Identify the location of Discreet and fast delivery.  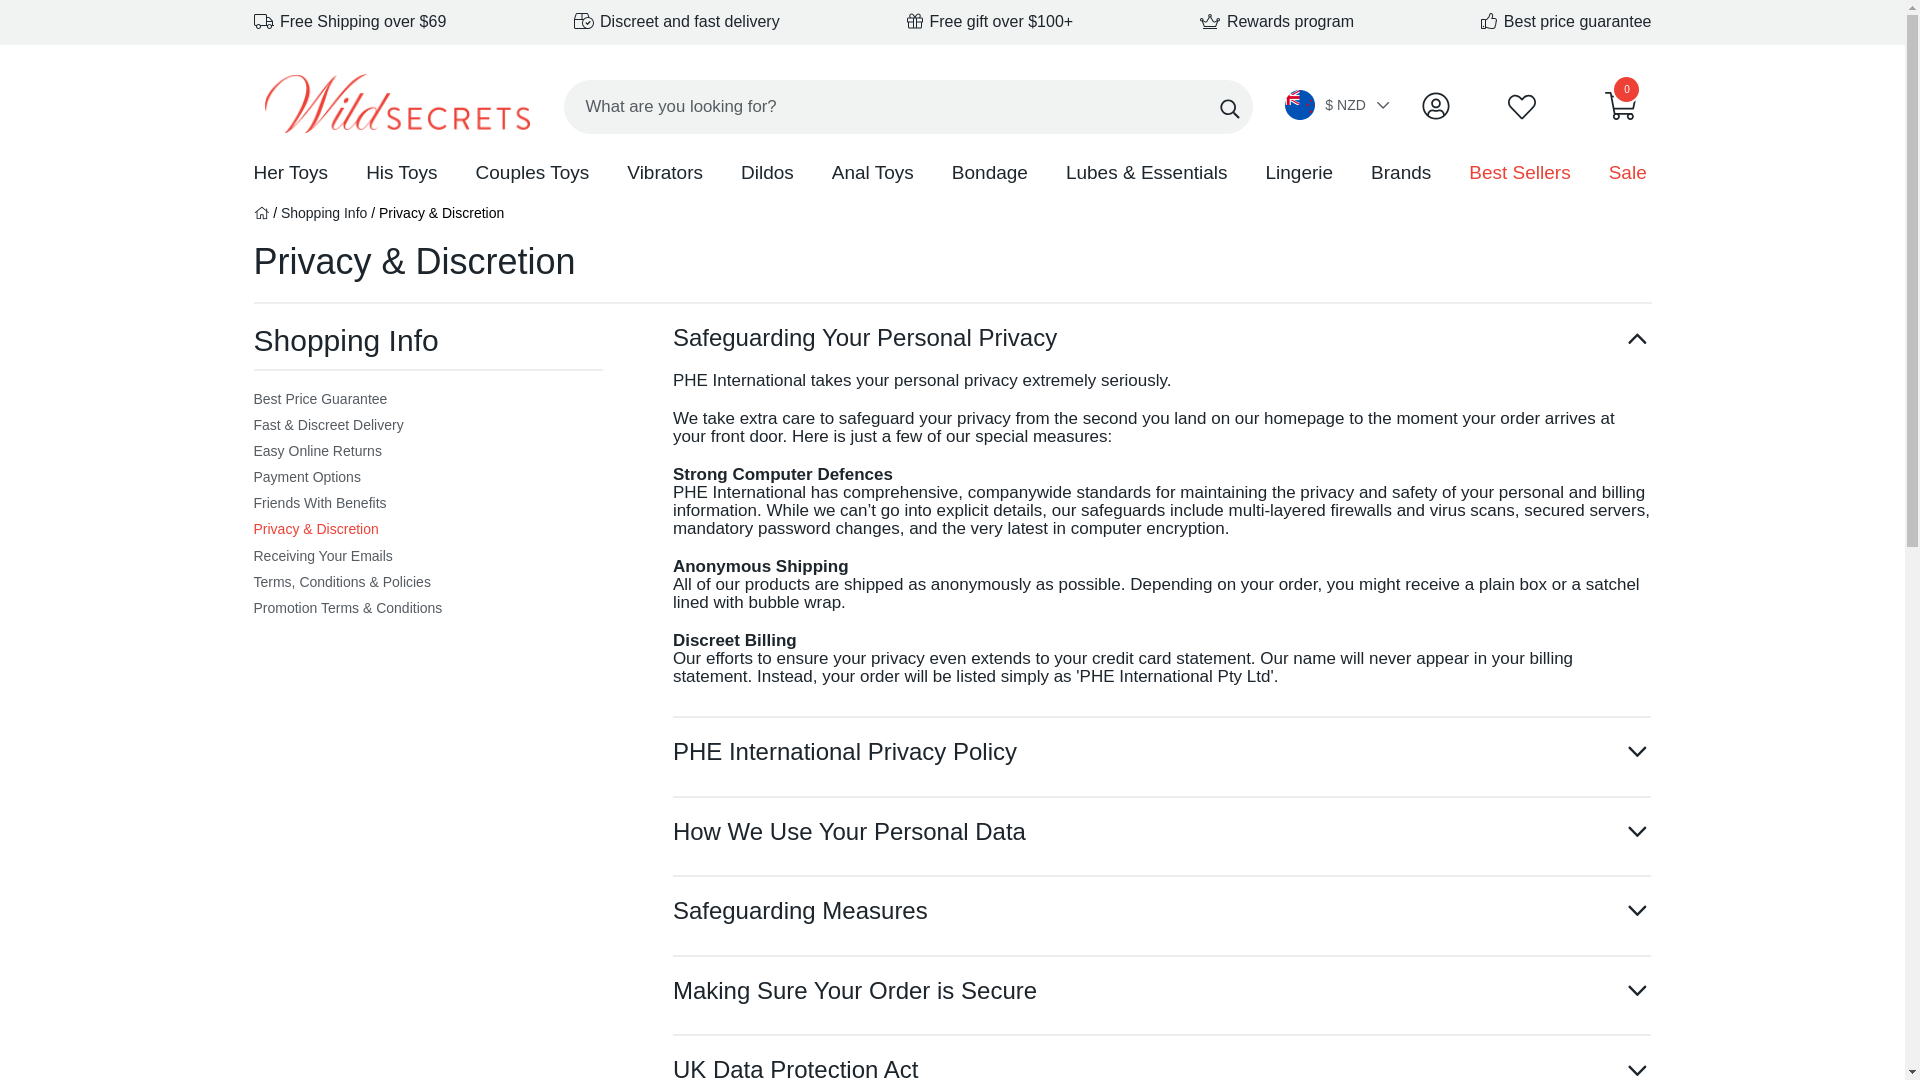
(676, 21).